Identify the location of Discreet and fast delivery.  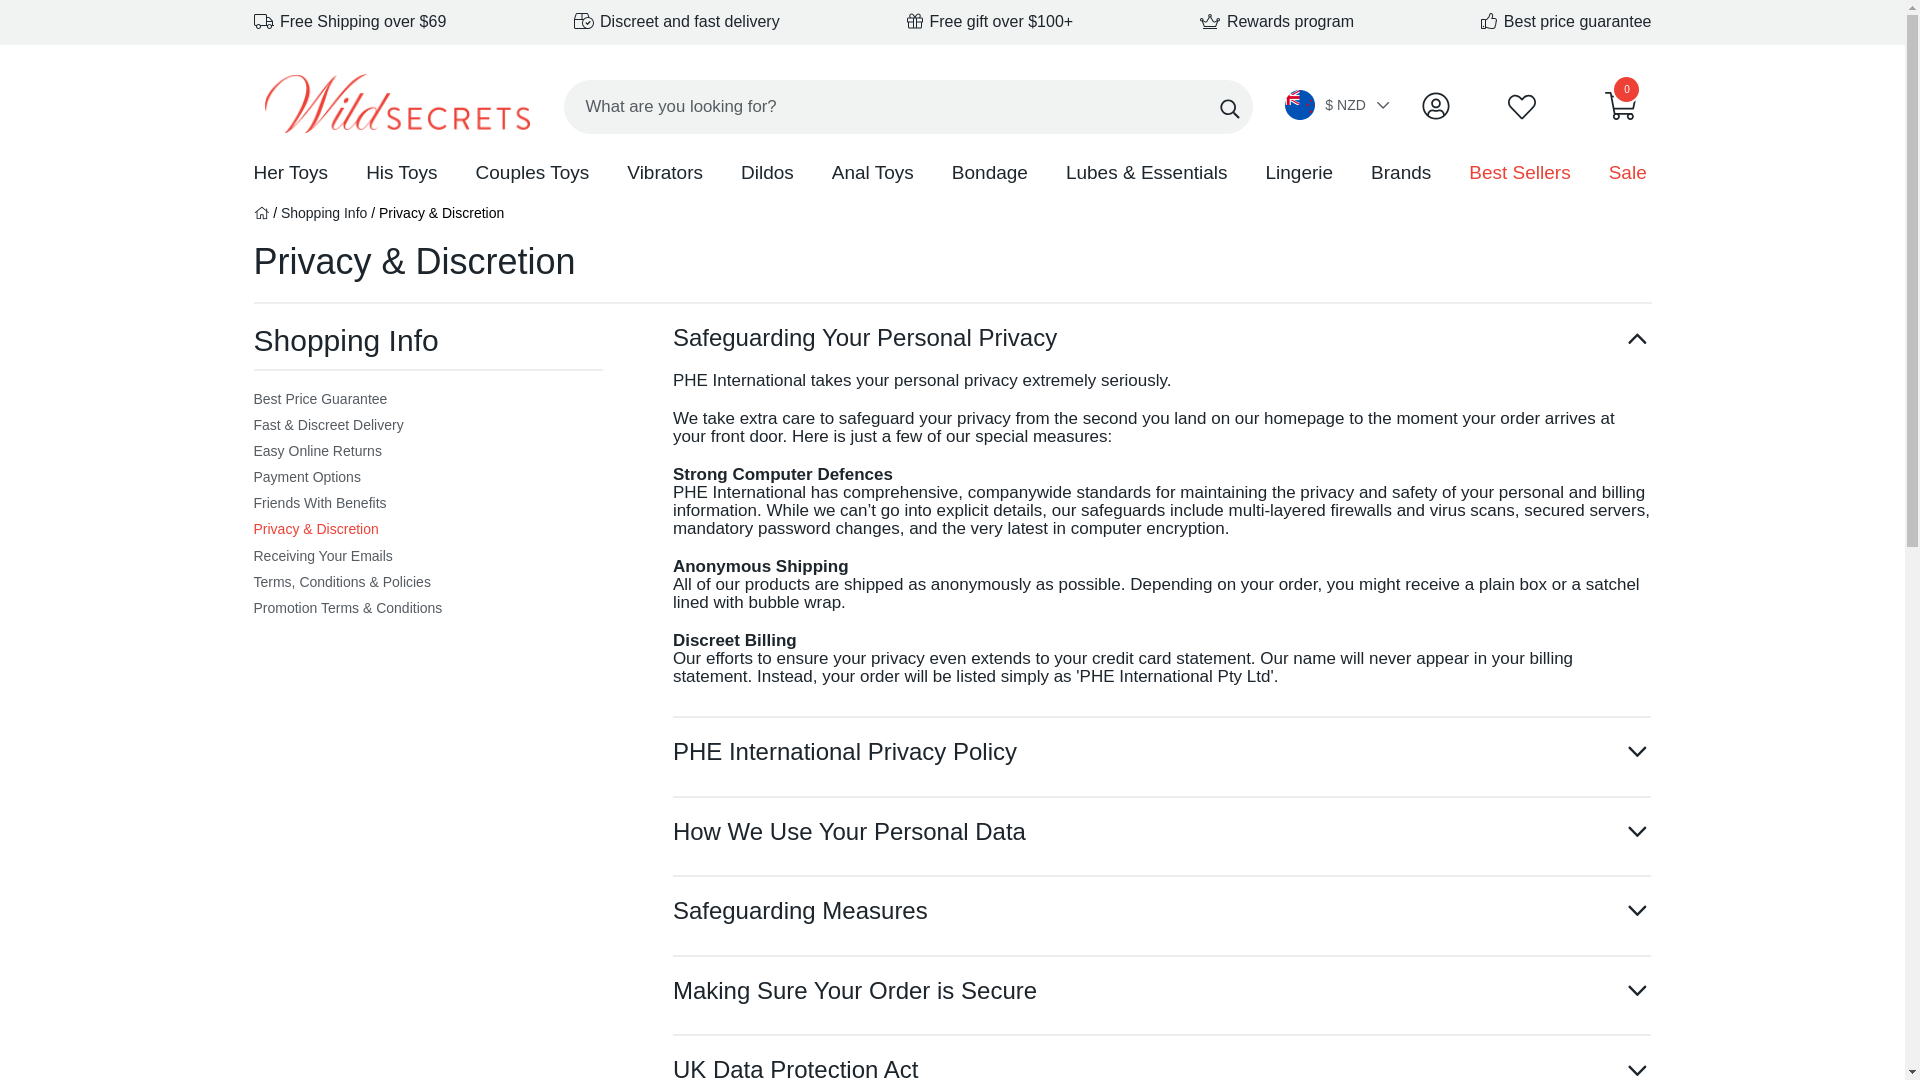
(676, 21).